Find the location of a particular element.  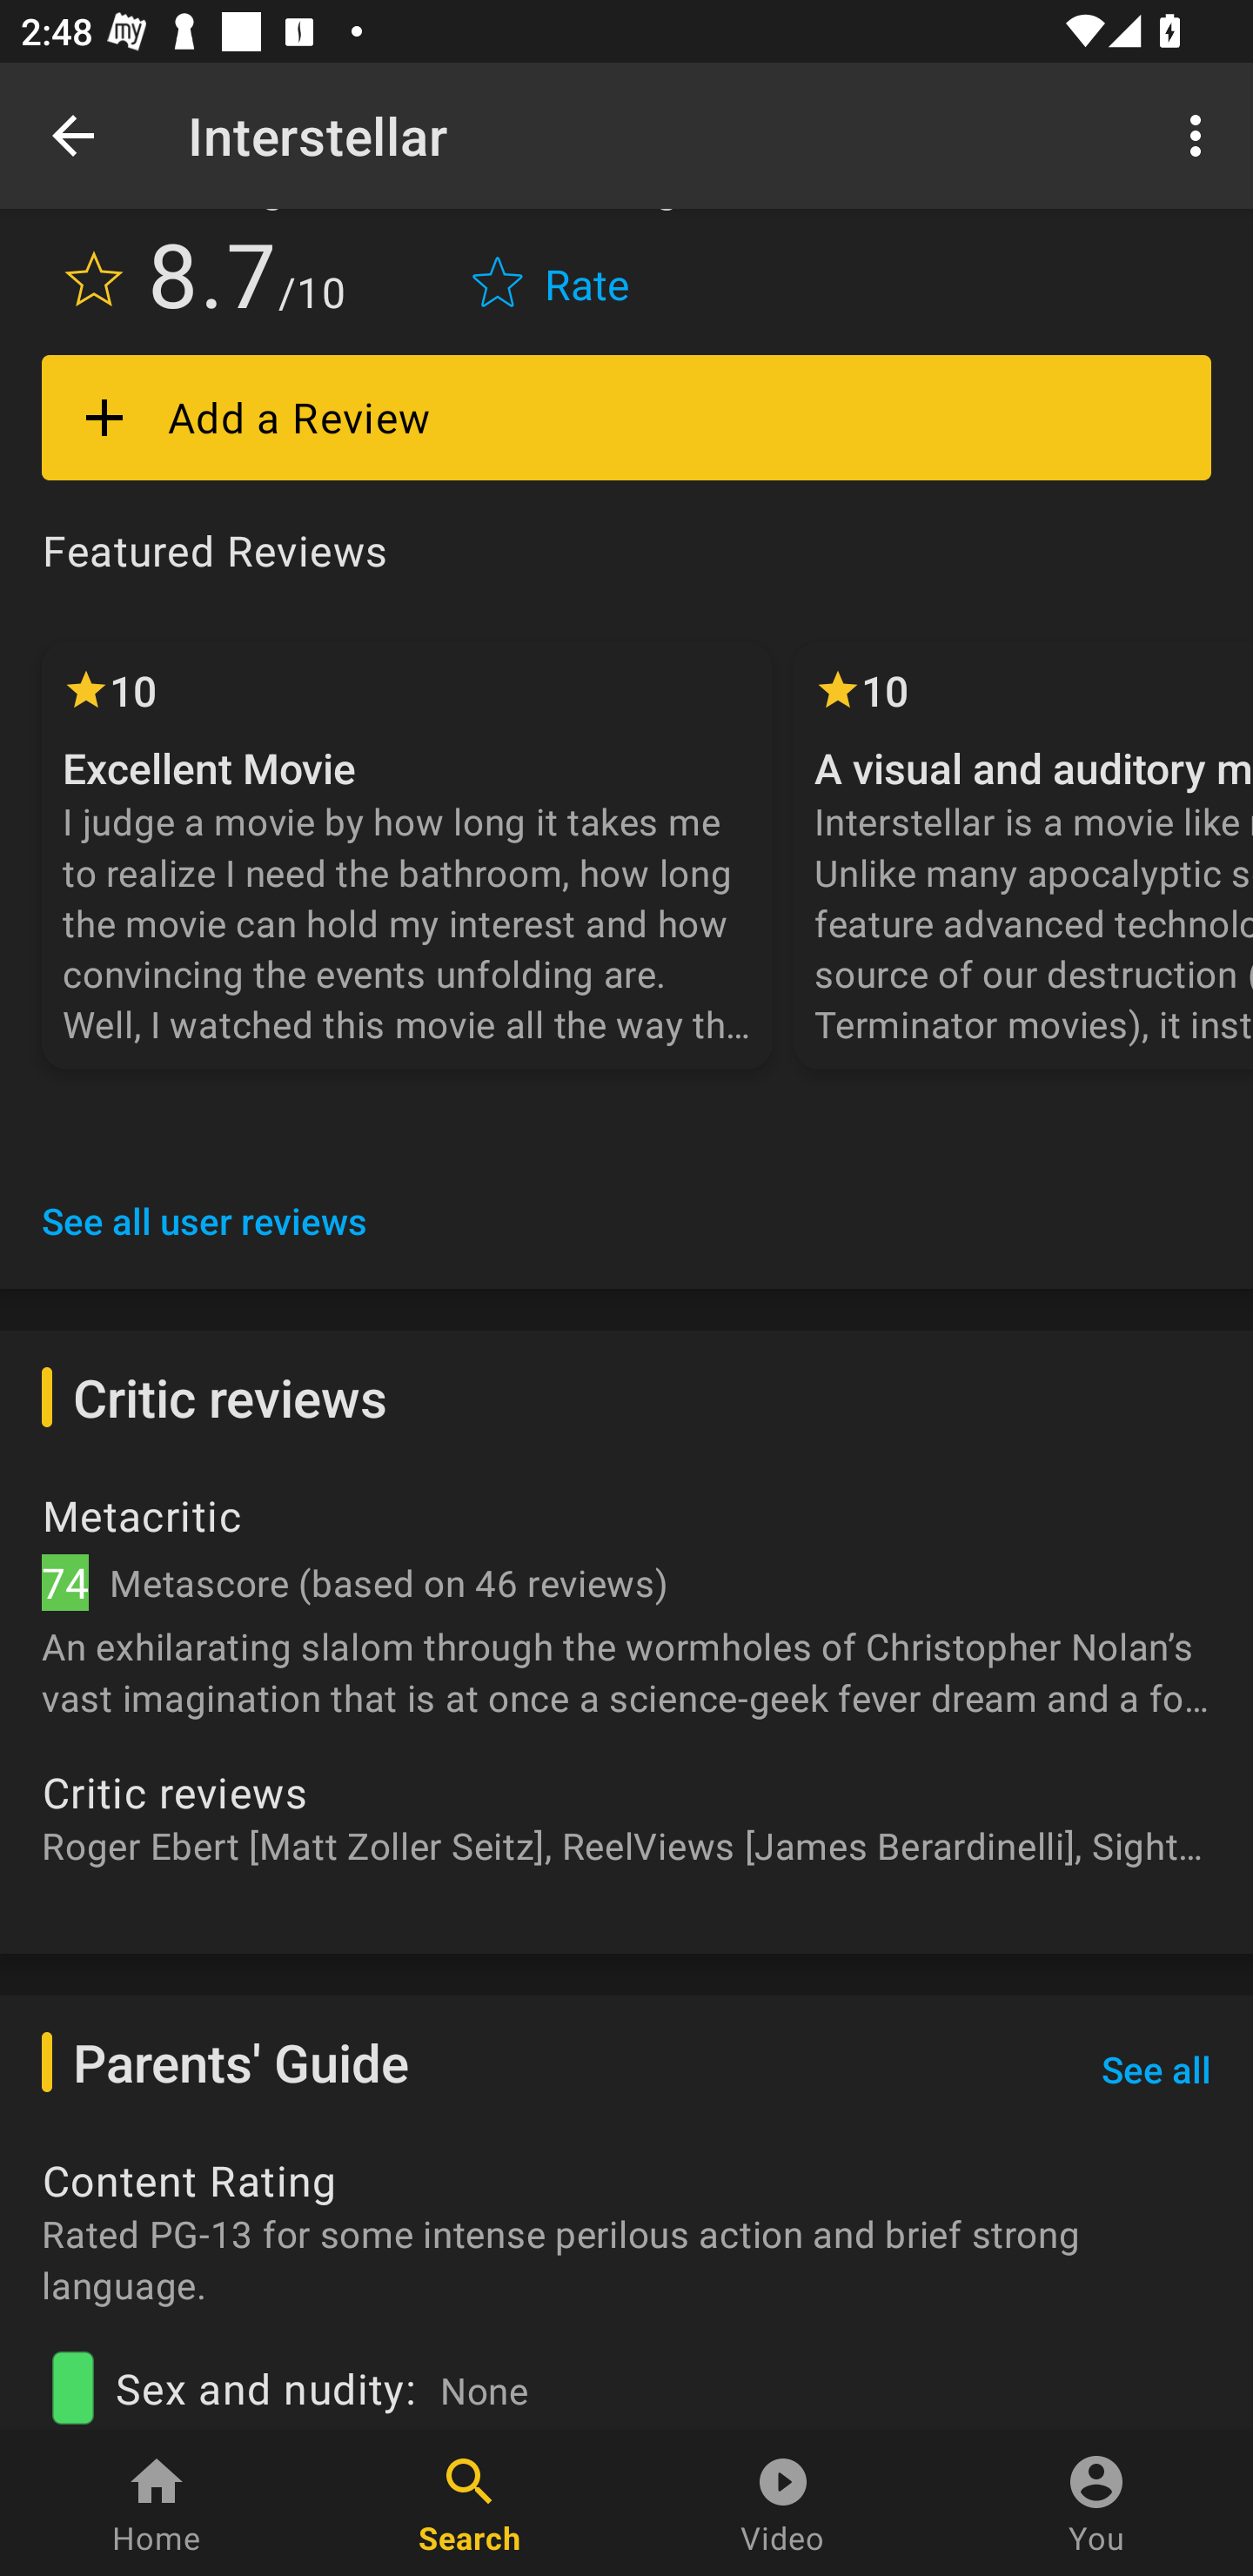

See all See all  is located at coordinates (1156, 2070).